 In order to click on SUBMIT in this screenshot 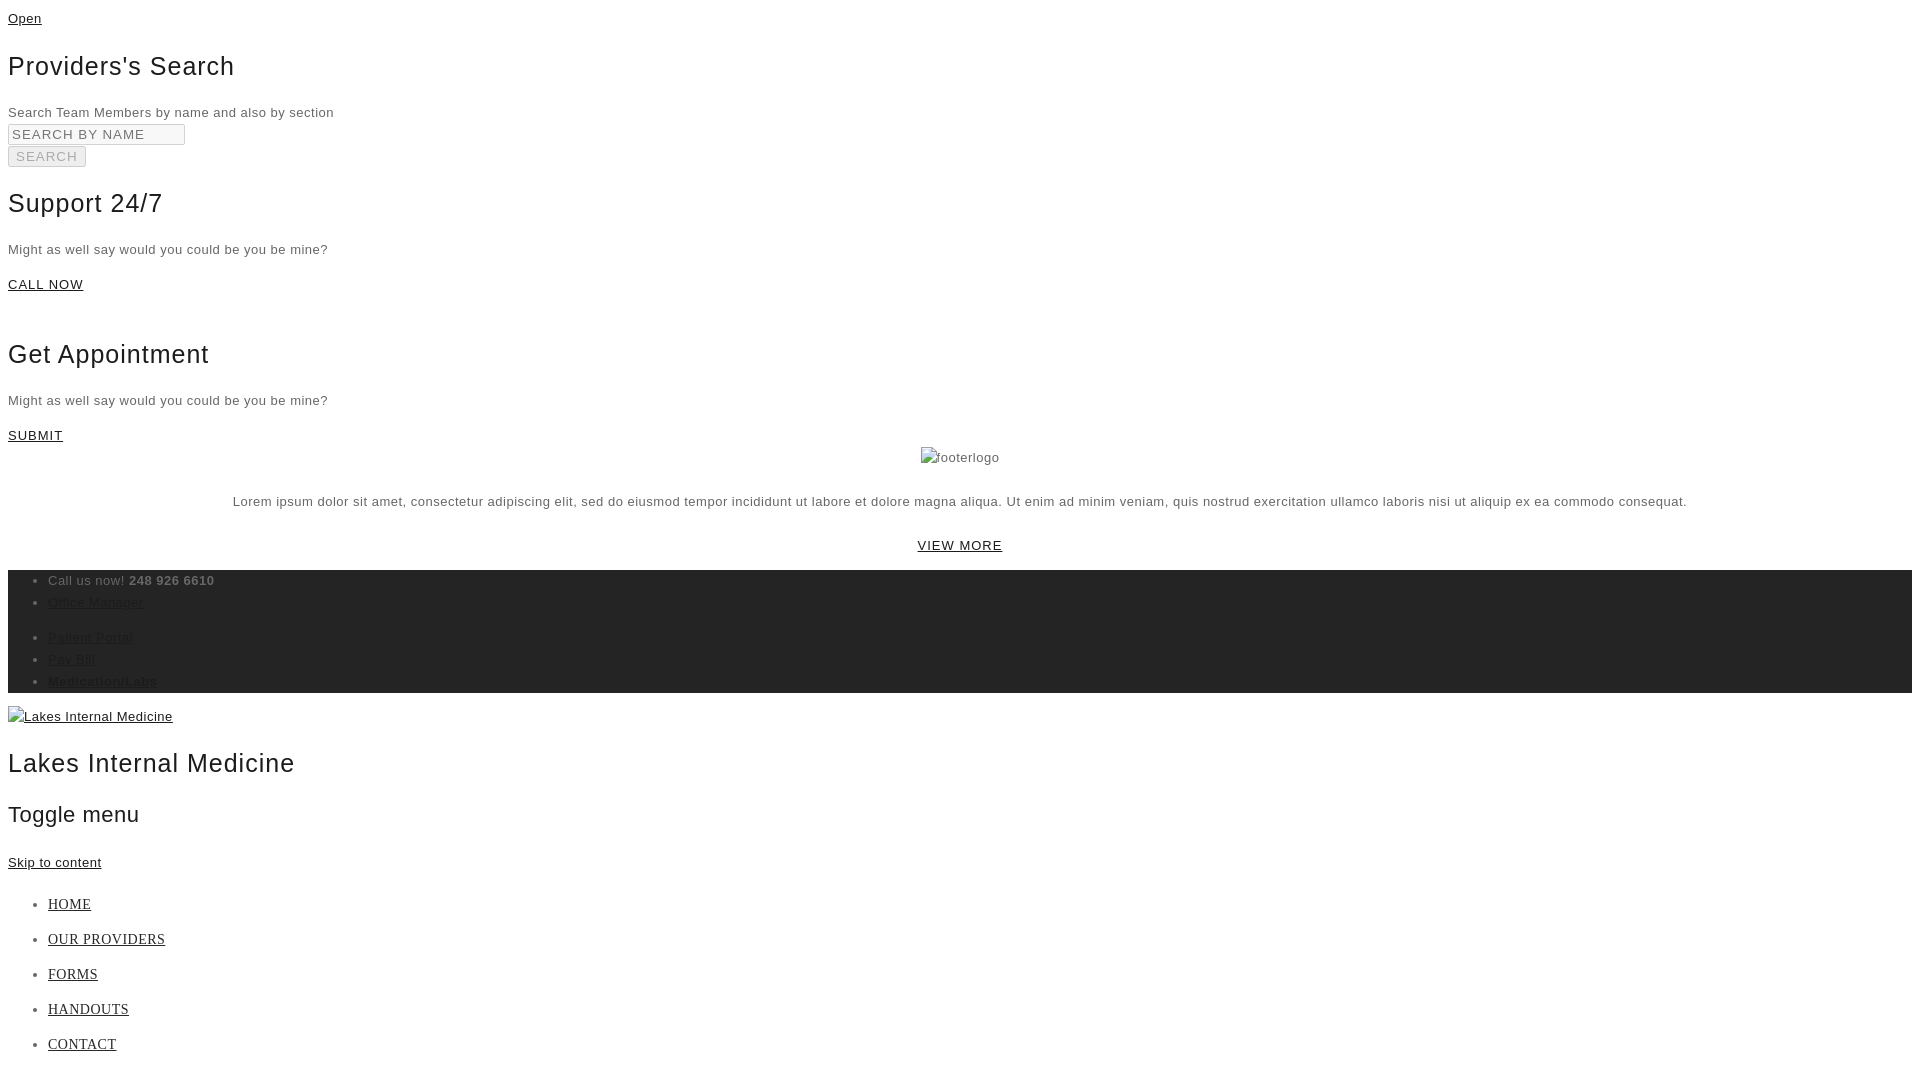, I will do `click(35, 434)`.